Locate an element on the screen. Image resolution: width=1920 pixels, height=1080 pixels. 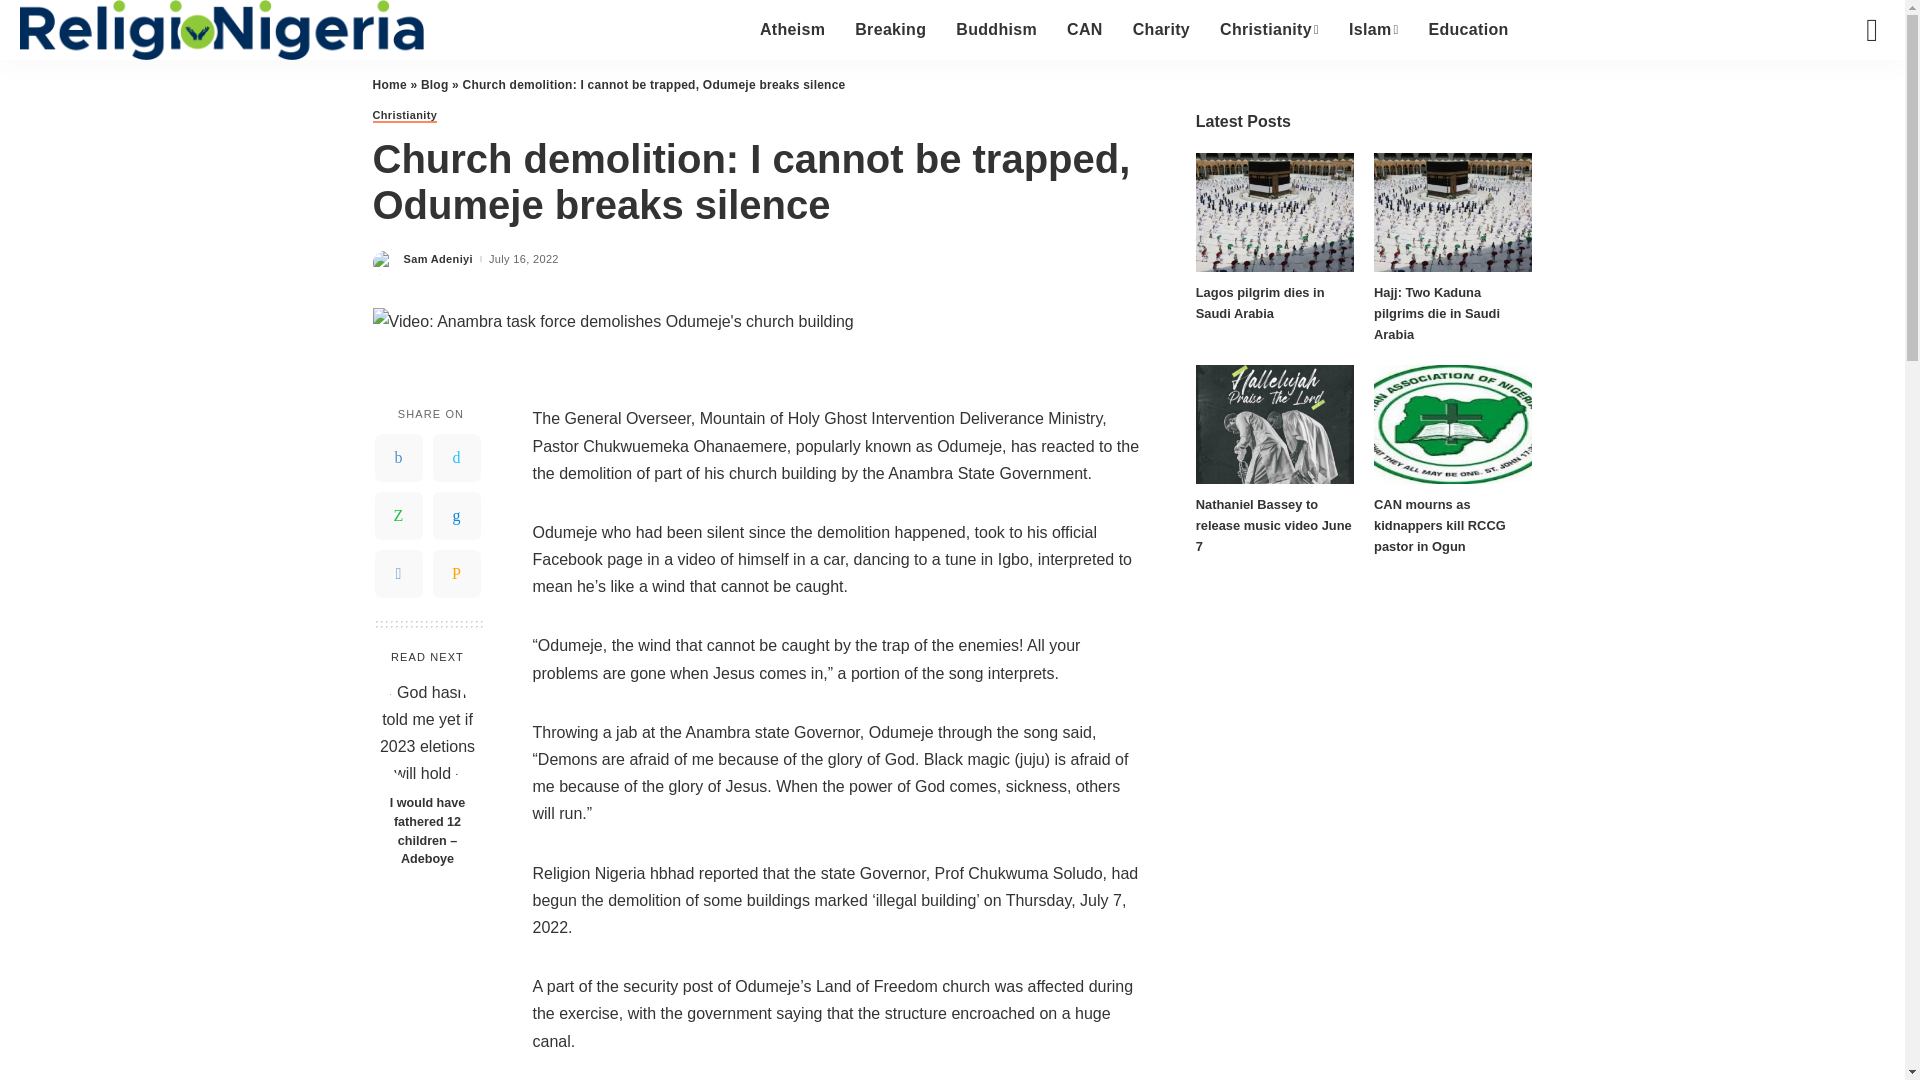
Breaking is located at coordinates (890, 30).